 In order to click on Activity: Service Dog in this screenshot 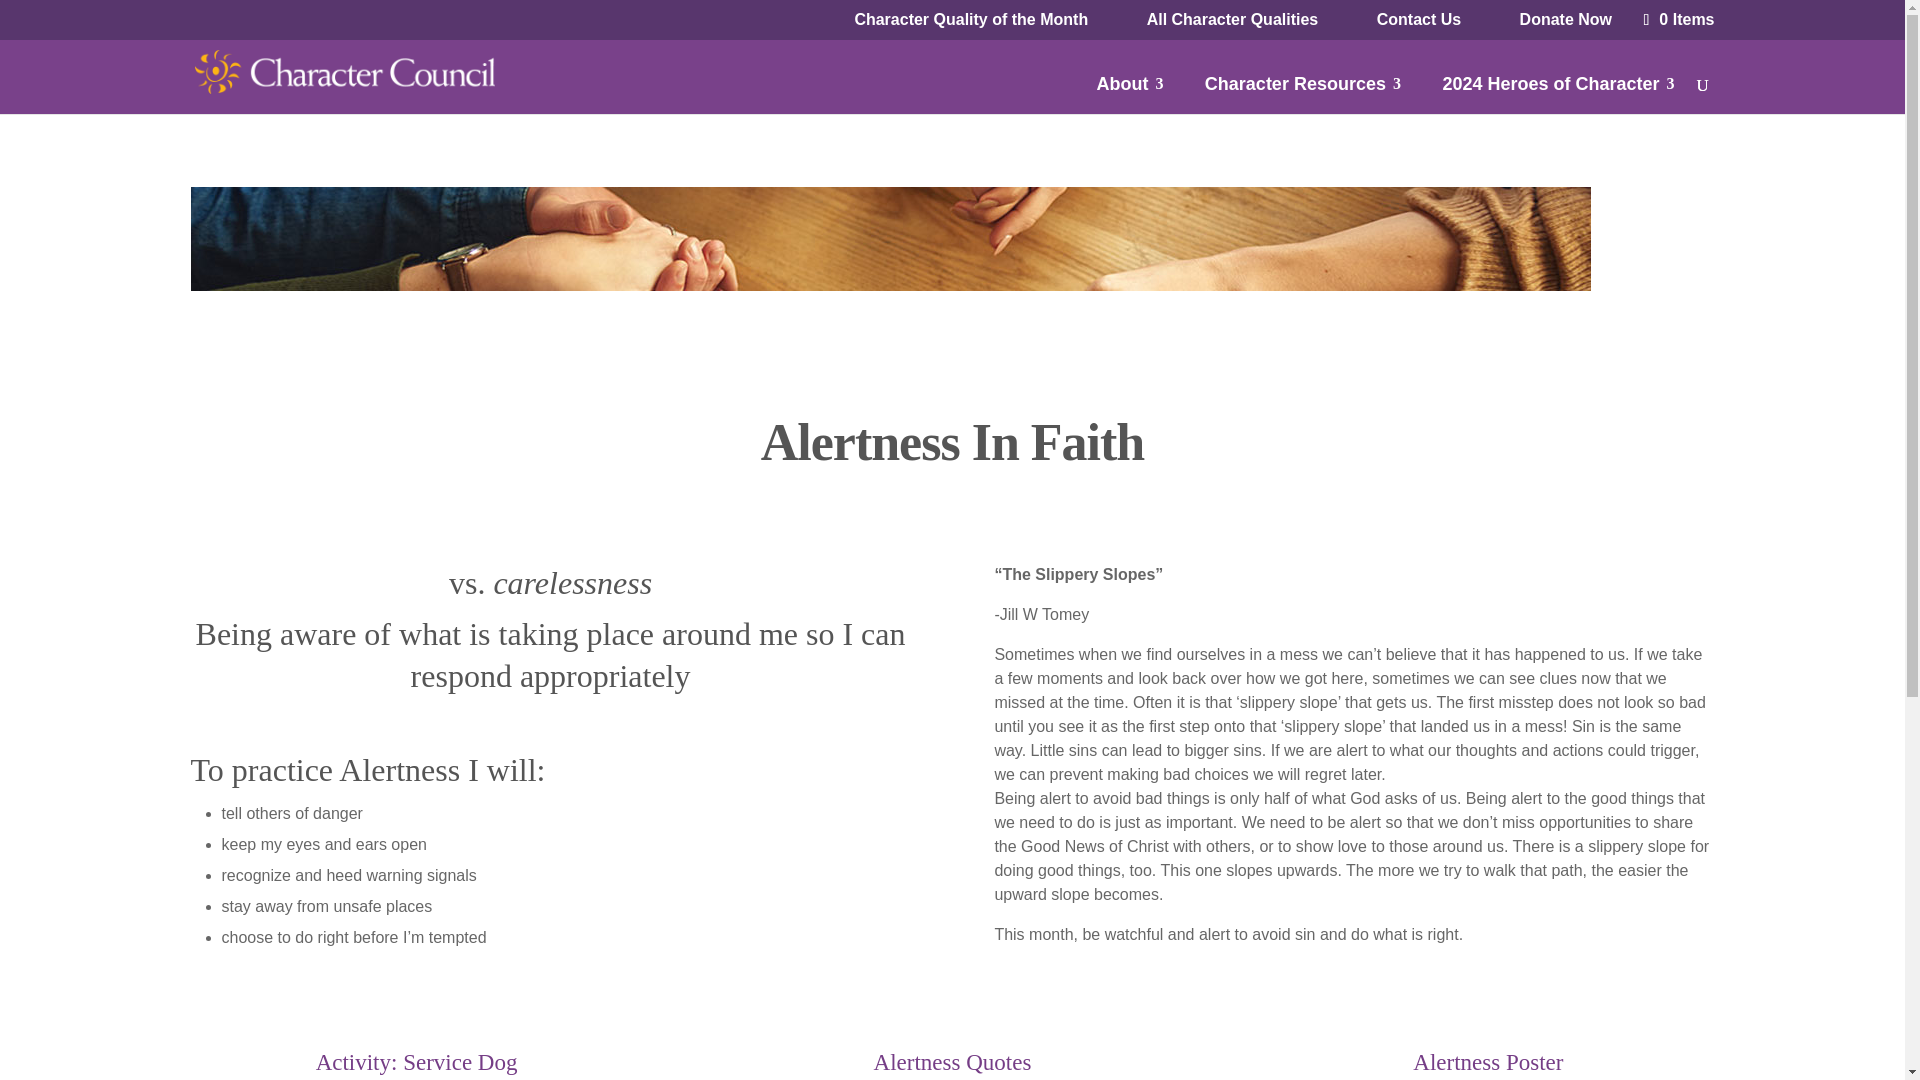, I will do `click(417, 1062)`.